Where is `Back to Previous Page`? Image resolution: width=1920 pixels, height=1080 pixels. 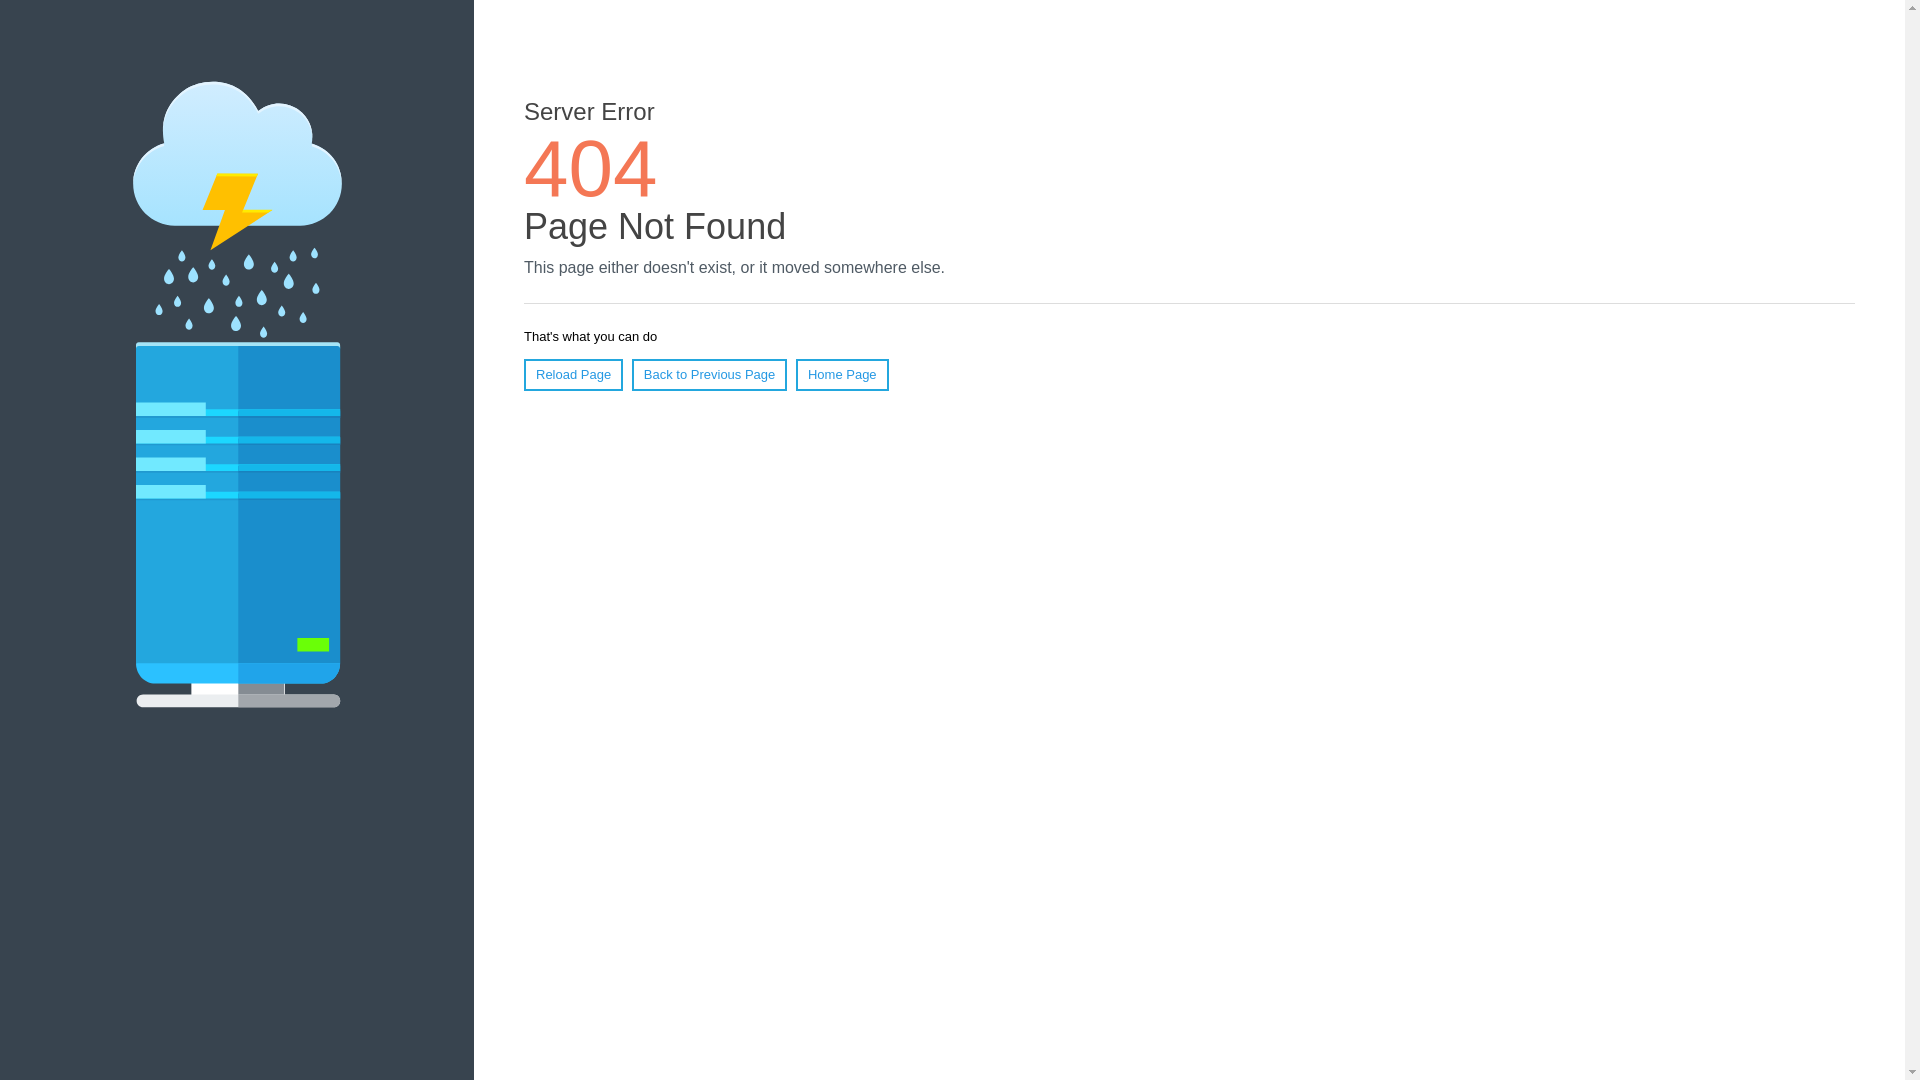 Back to Previous Page is located at coordinates (710, 375).